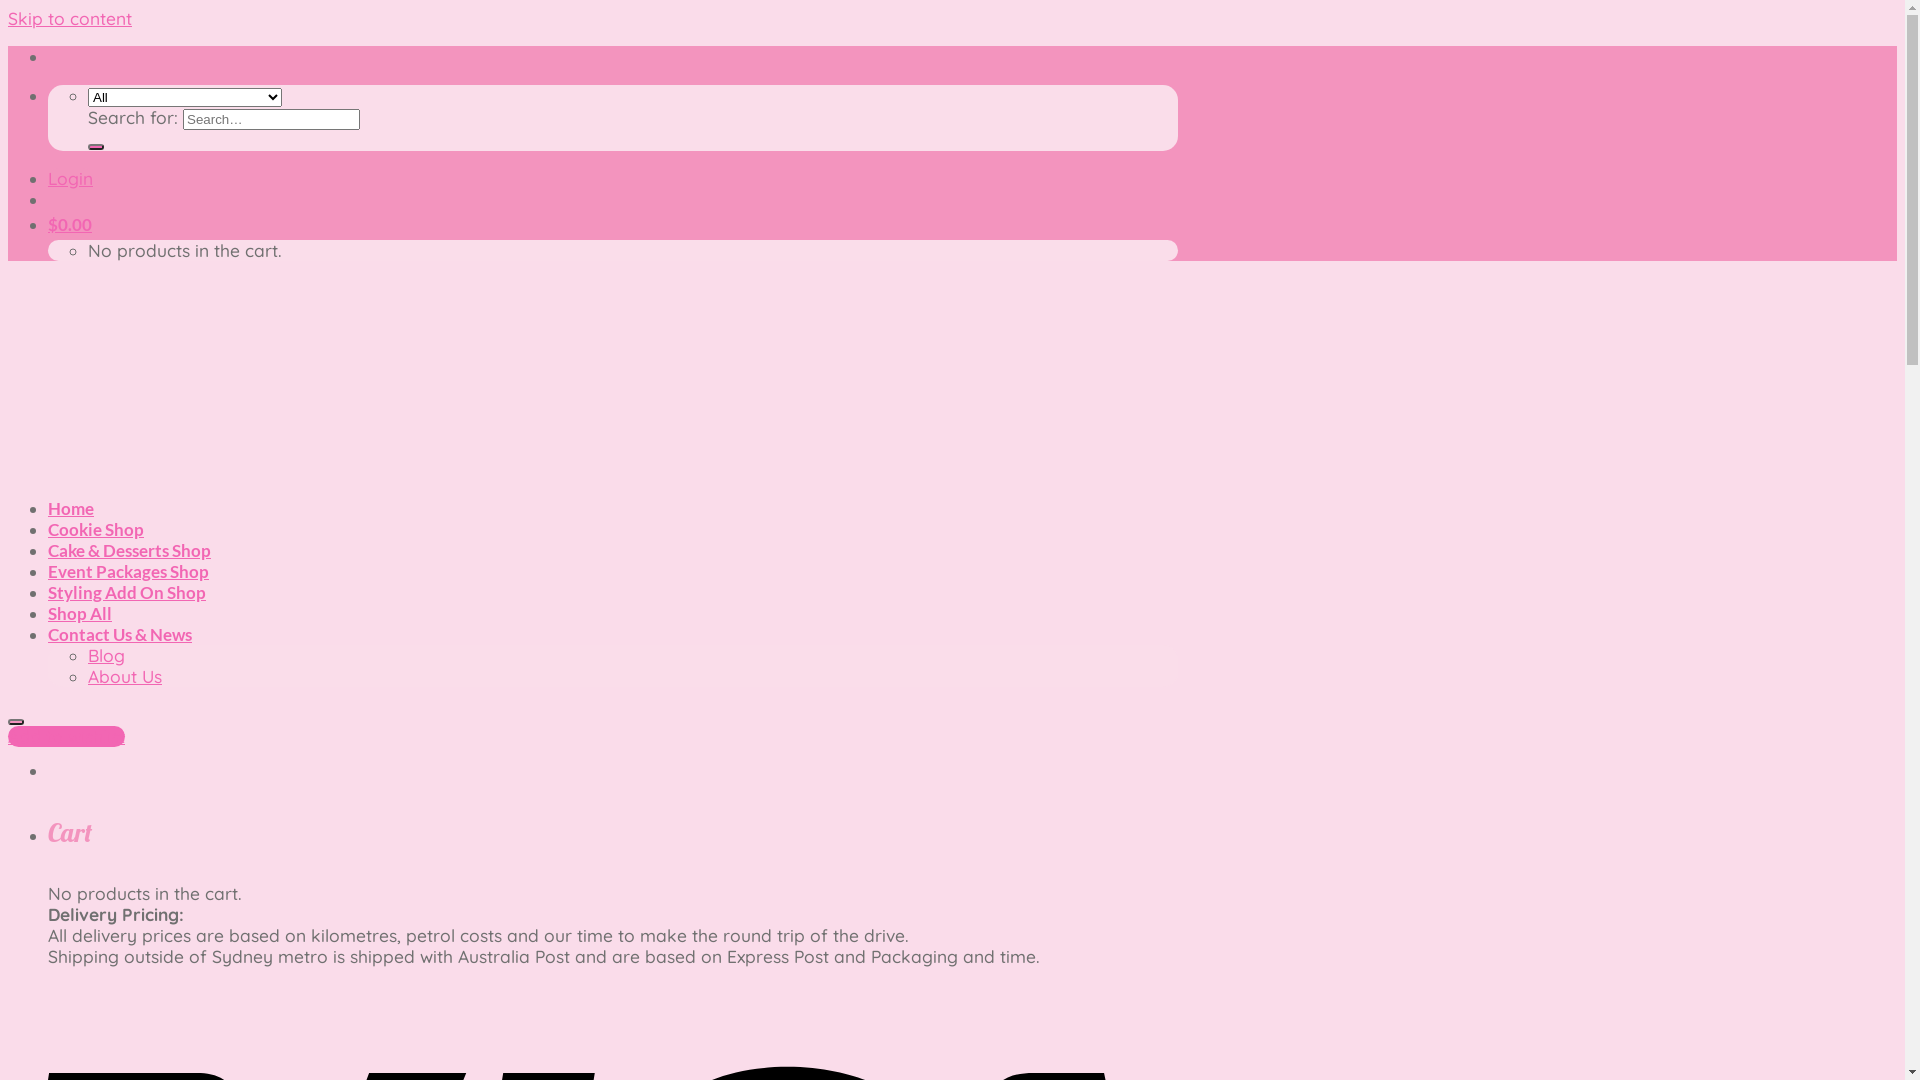  Describe the element at coordinates (96, 530) in the screenshot. I see `Cookie Shop` at that location.